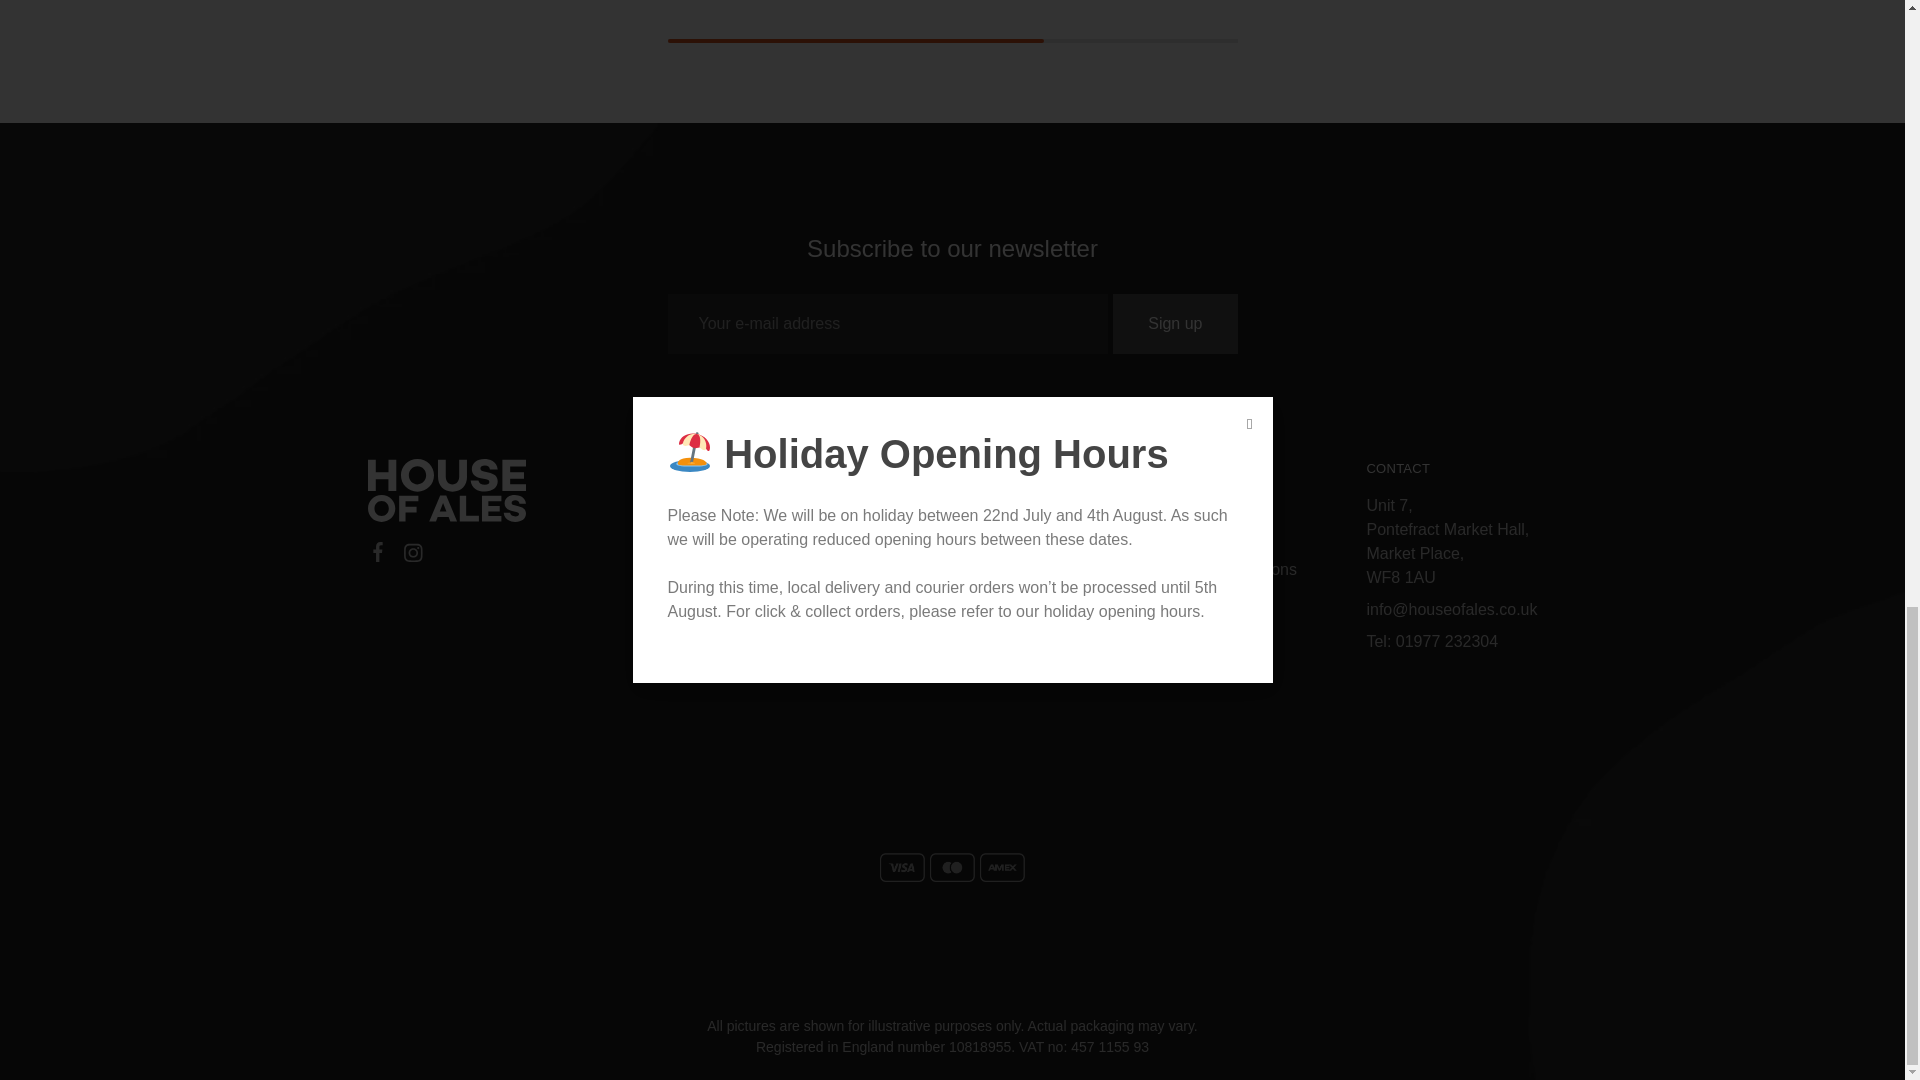  What do you see at coordinates (412, 556) in the screenshot?
I see `Instagram` at bounding box center [412, 556].